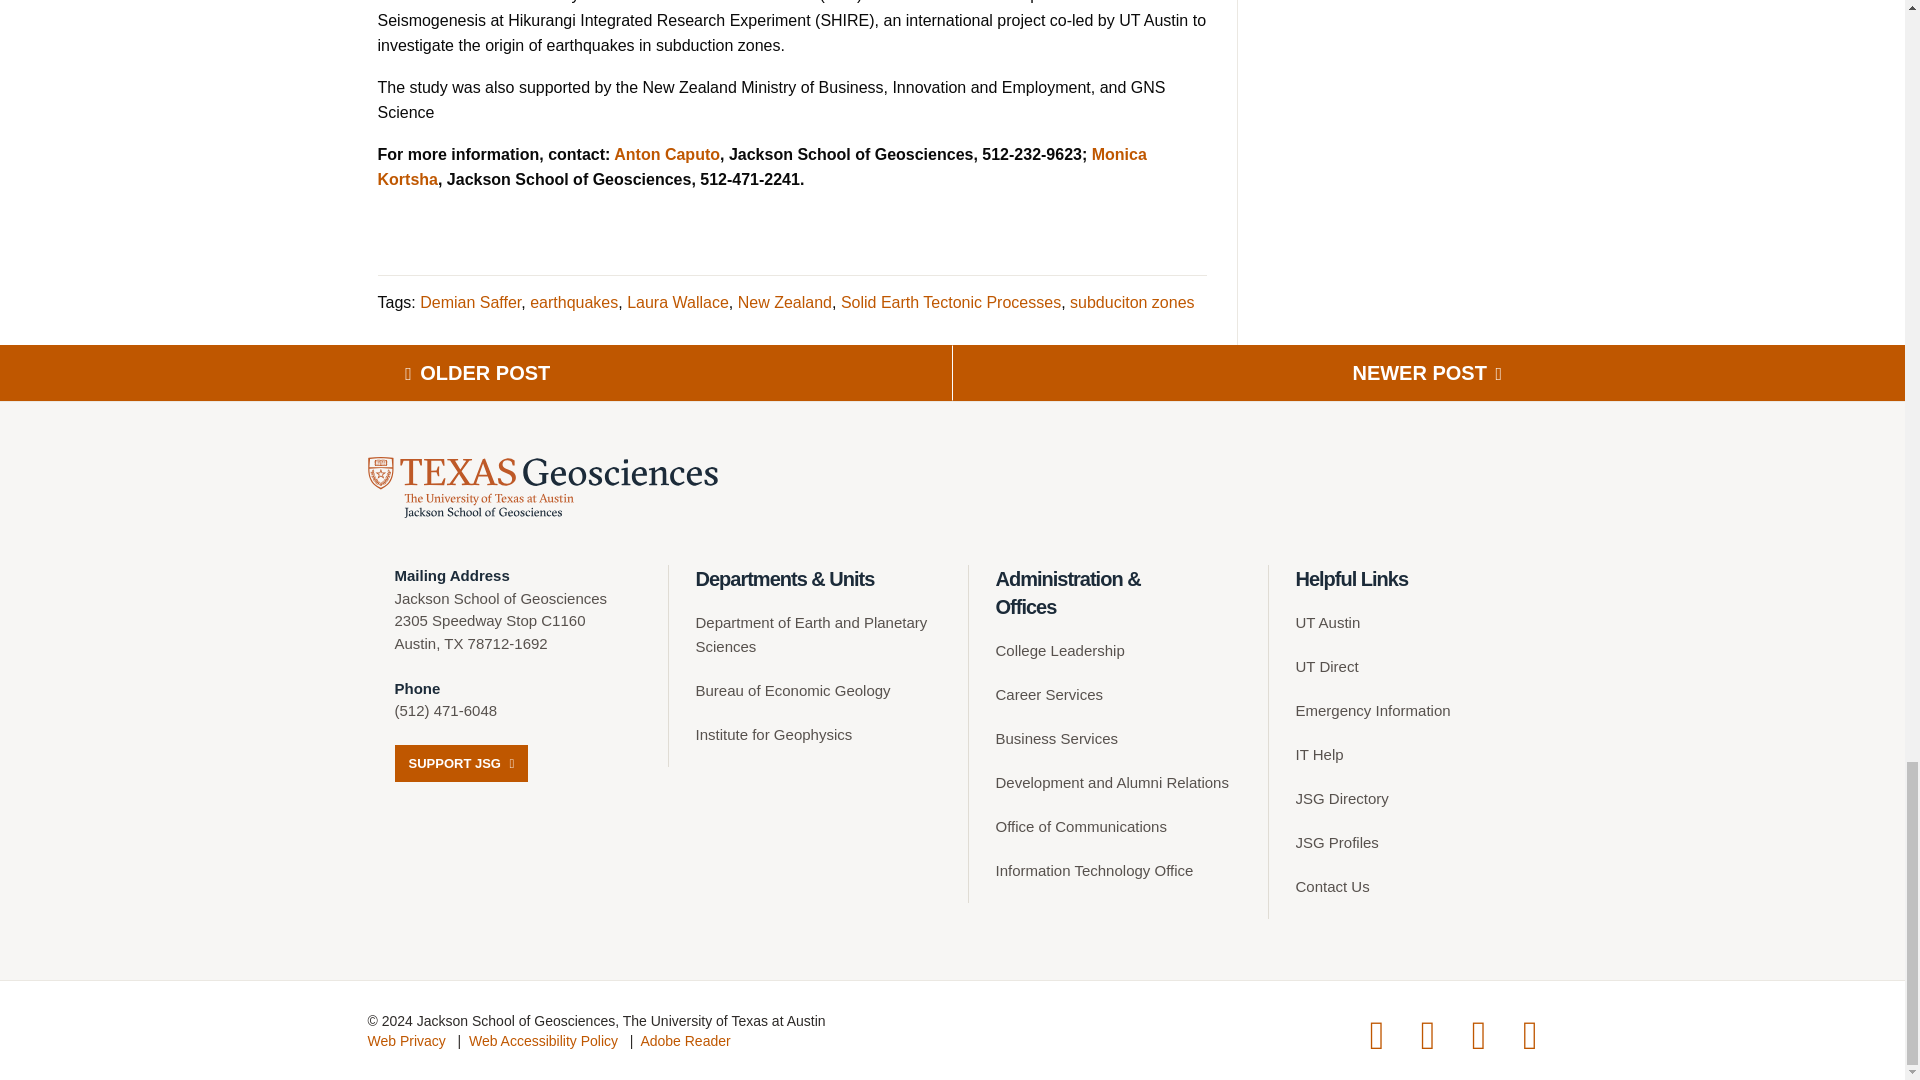  I want to click on Jackson School of Geosciences, so click(543, 487).